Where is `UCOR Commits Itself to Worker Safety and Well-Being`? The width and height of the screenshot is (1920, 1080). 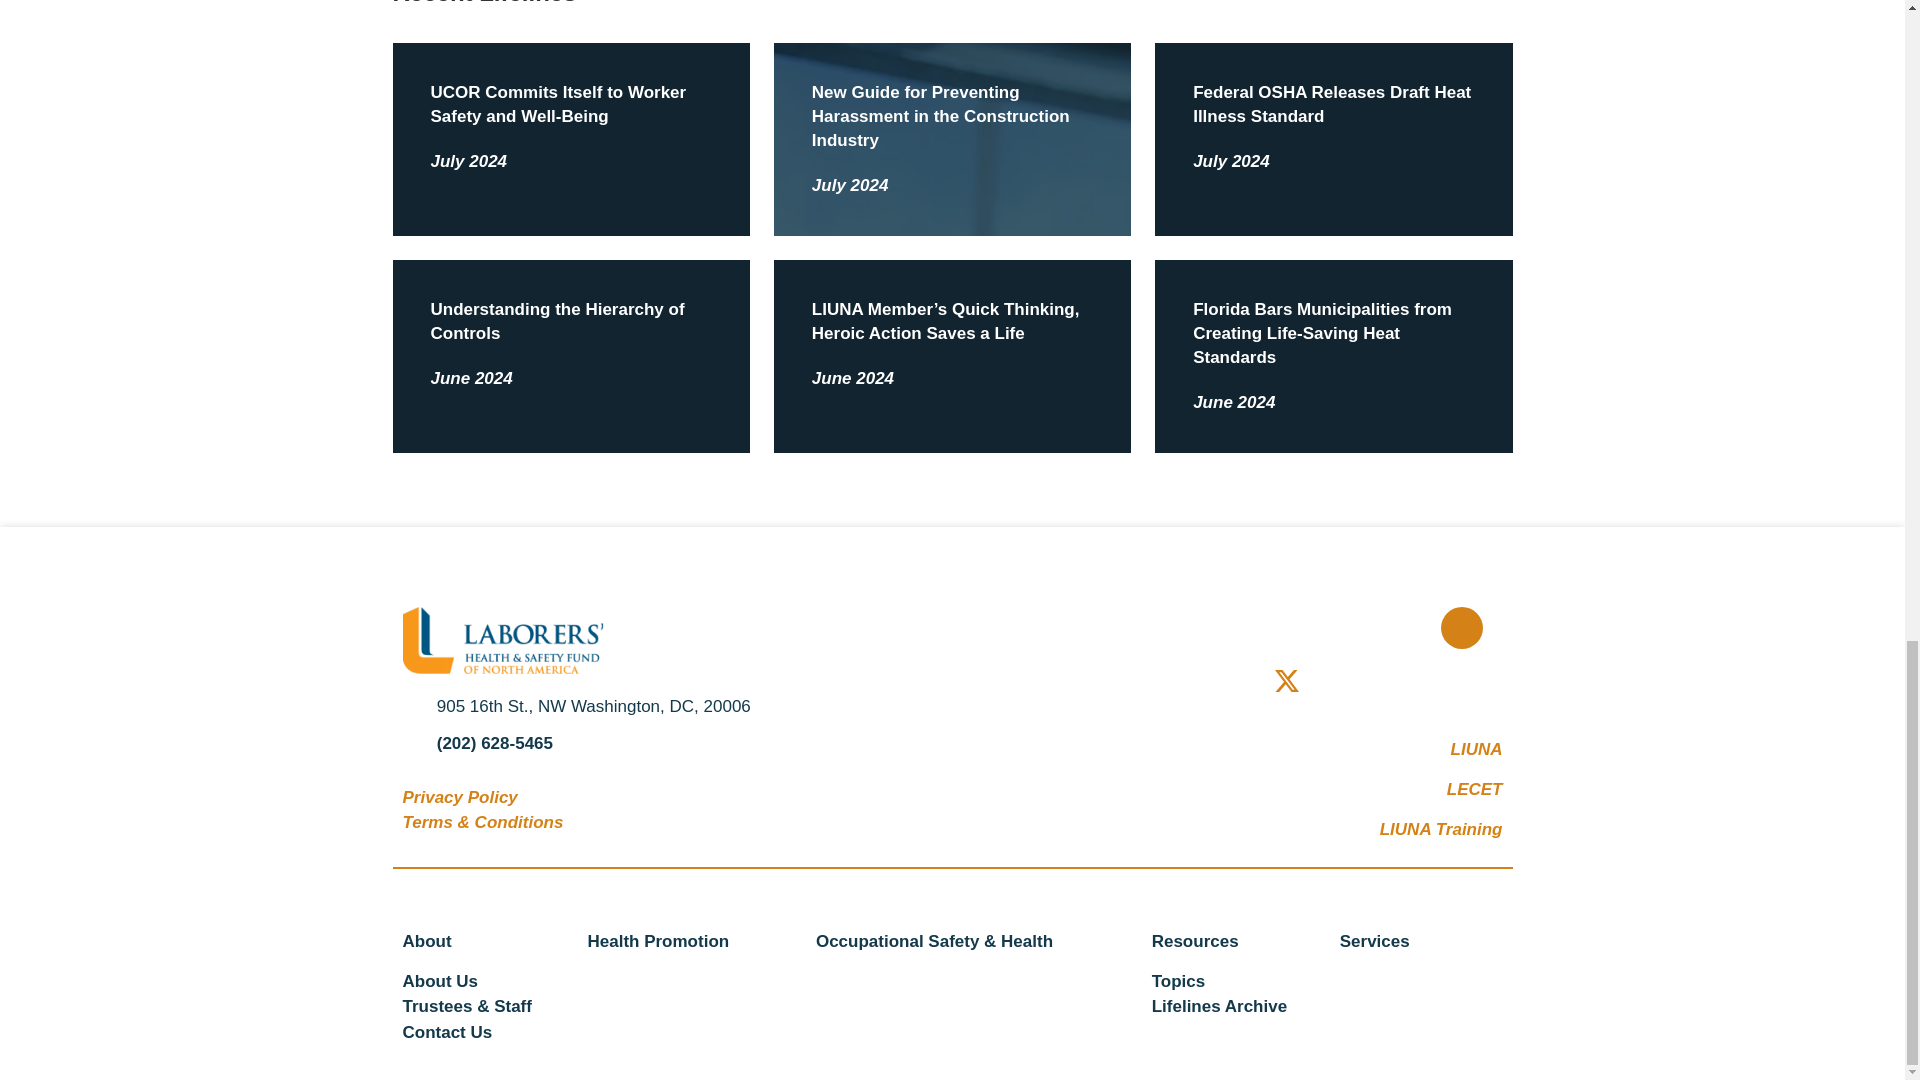
UCOR Commits Itself to Worker Safety and Well-Being is located at coordinates (558, 104).